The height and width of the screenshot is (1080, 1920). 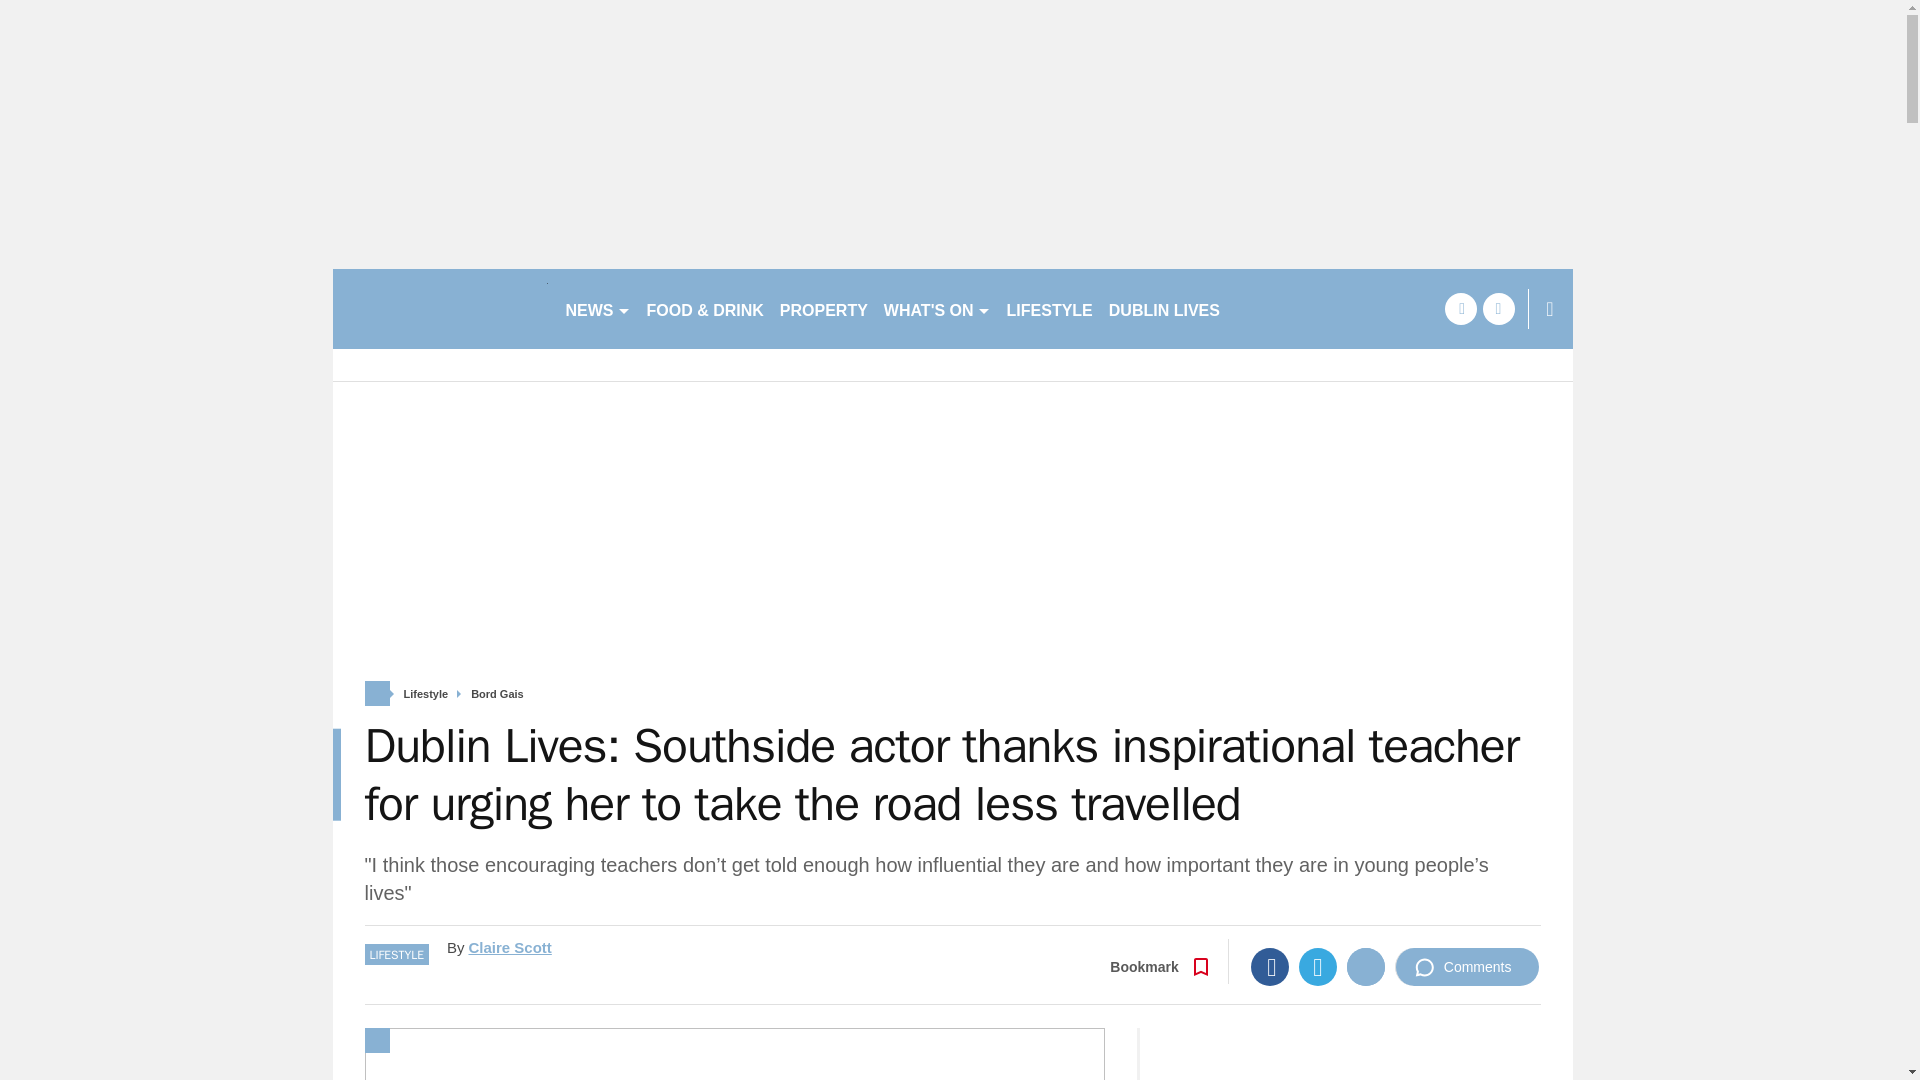 What do you see at coordinates (440, 308) in the screenshot?
I see `dublinlive` at bounding box center [440, 308].